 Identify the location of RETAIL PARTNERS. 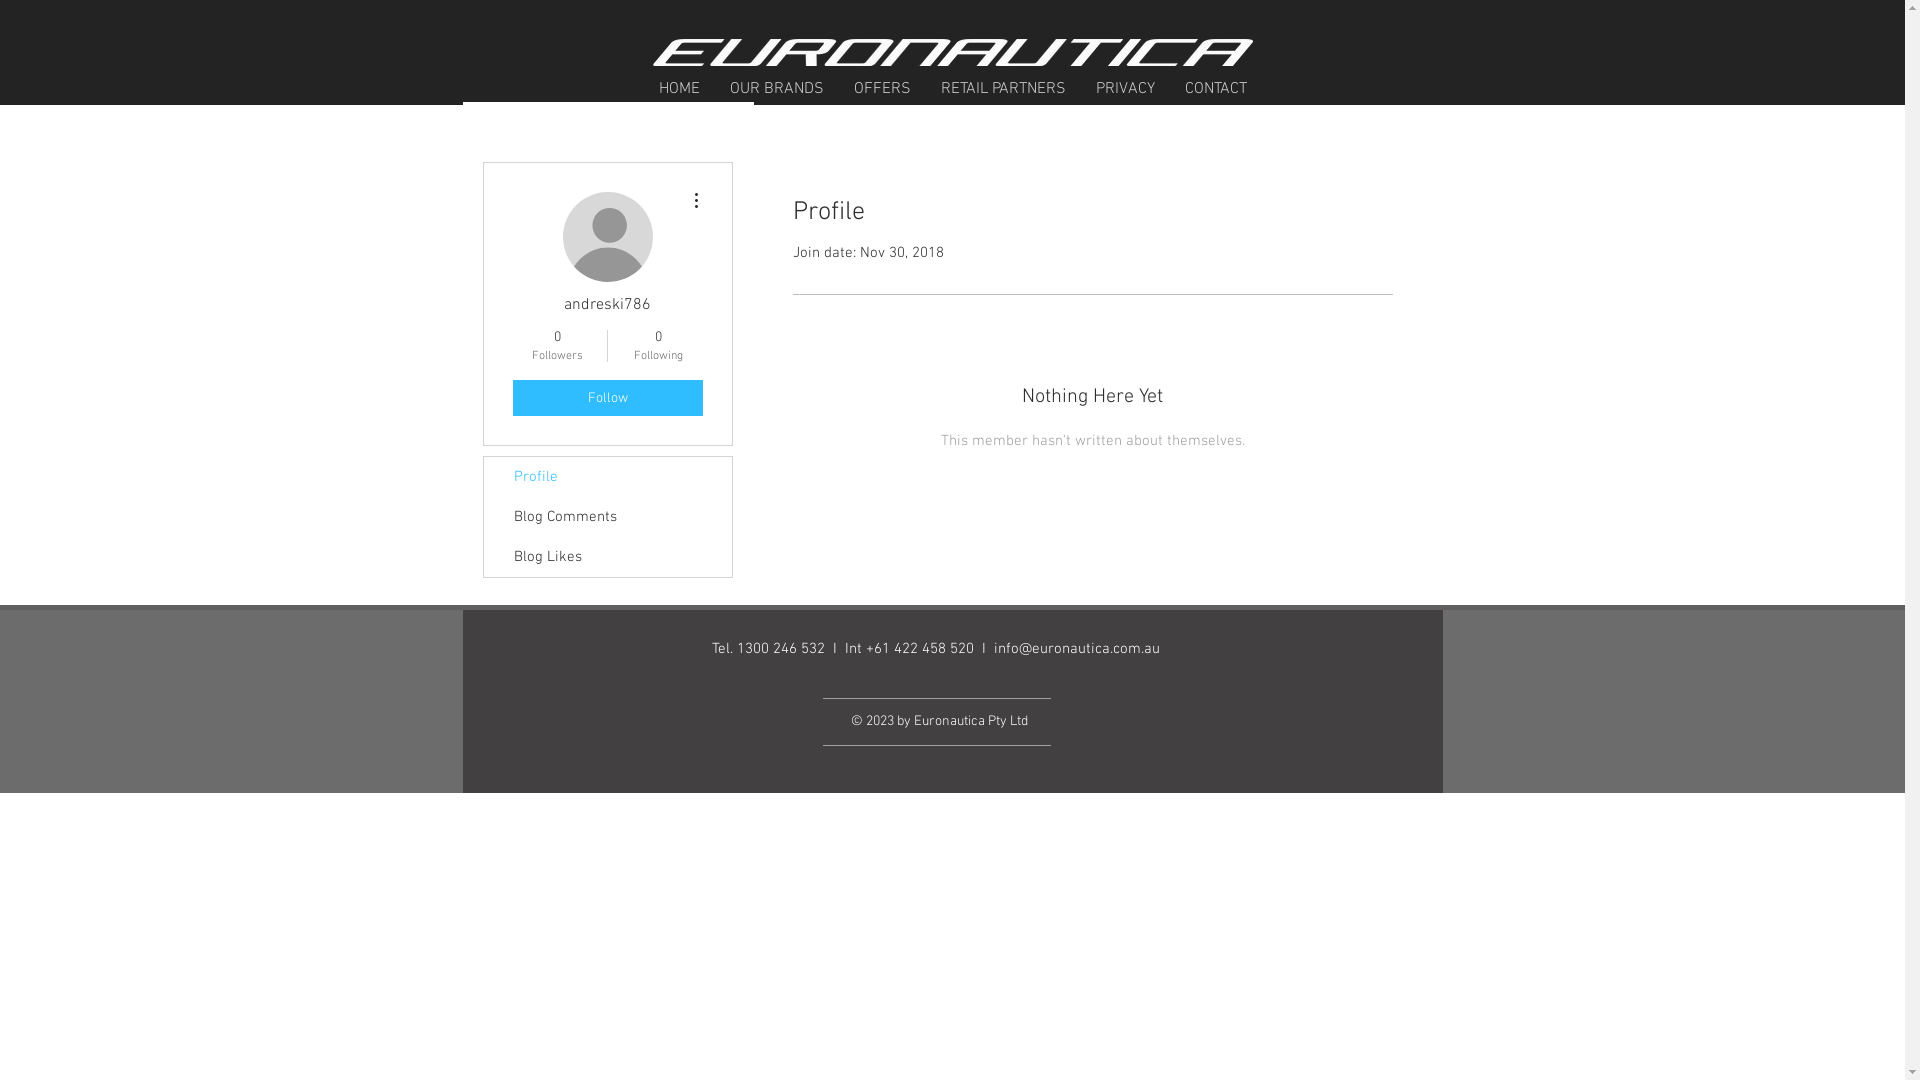
(1004, 89).